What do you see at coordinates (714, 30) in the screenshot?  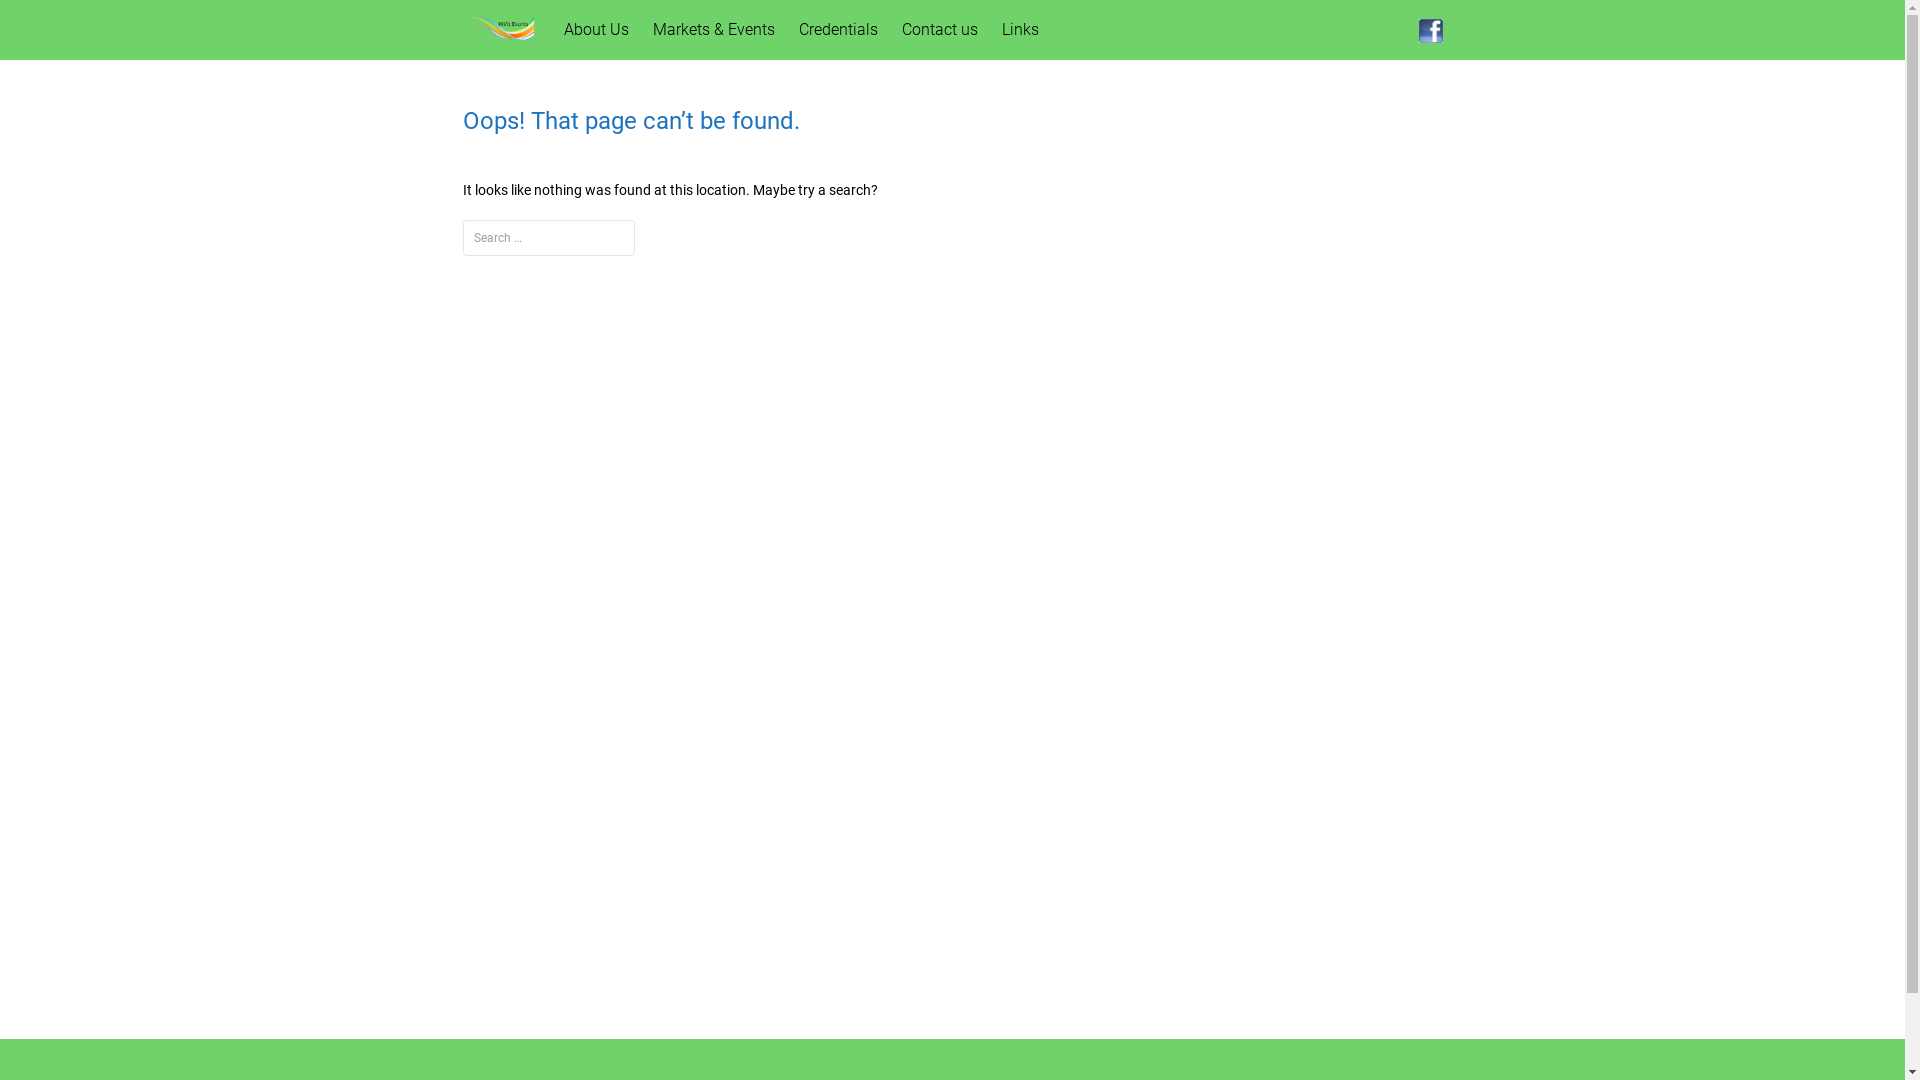 I see `Markets & Events` at bounding box center [714, 30].